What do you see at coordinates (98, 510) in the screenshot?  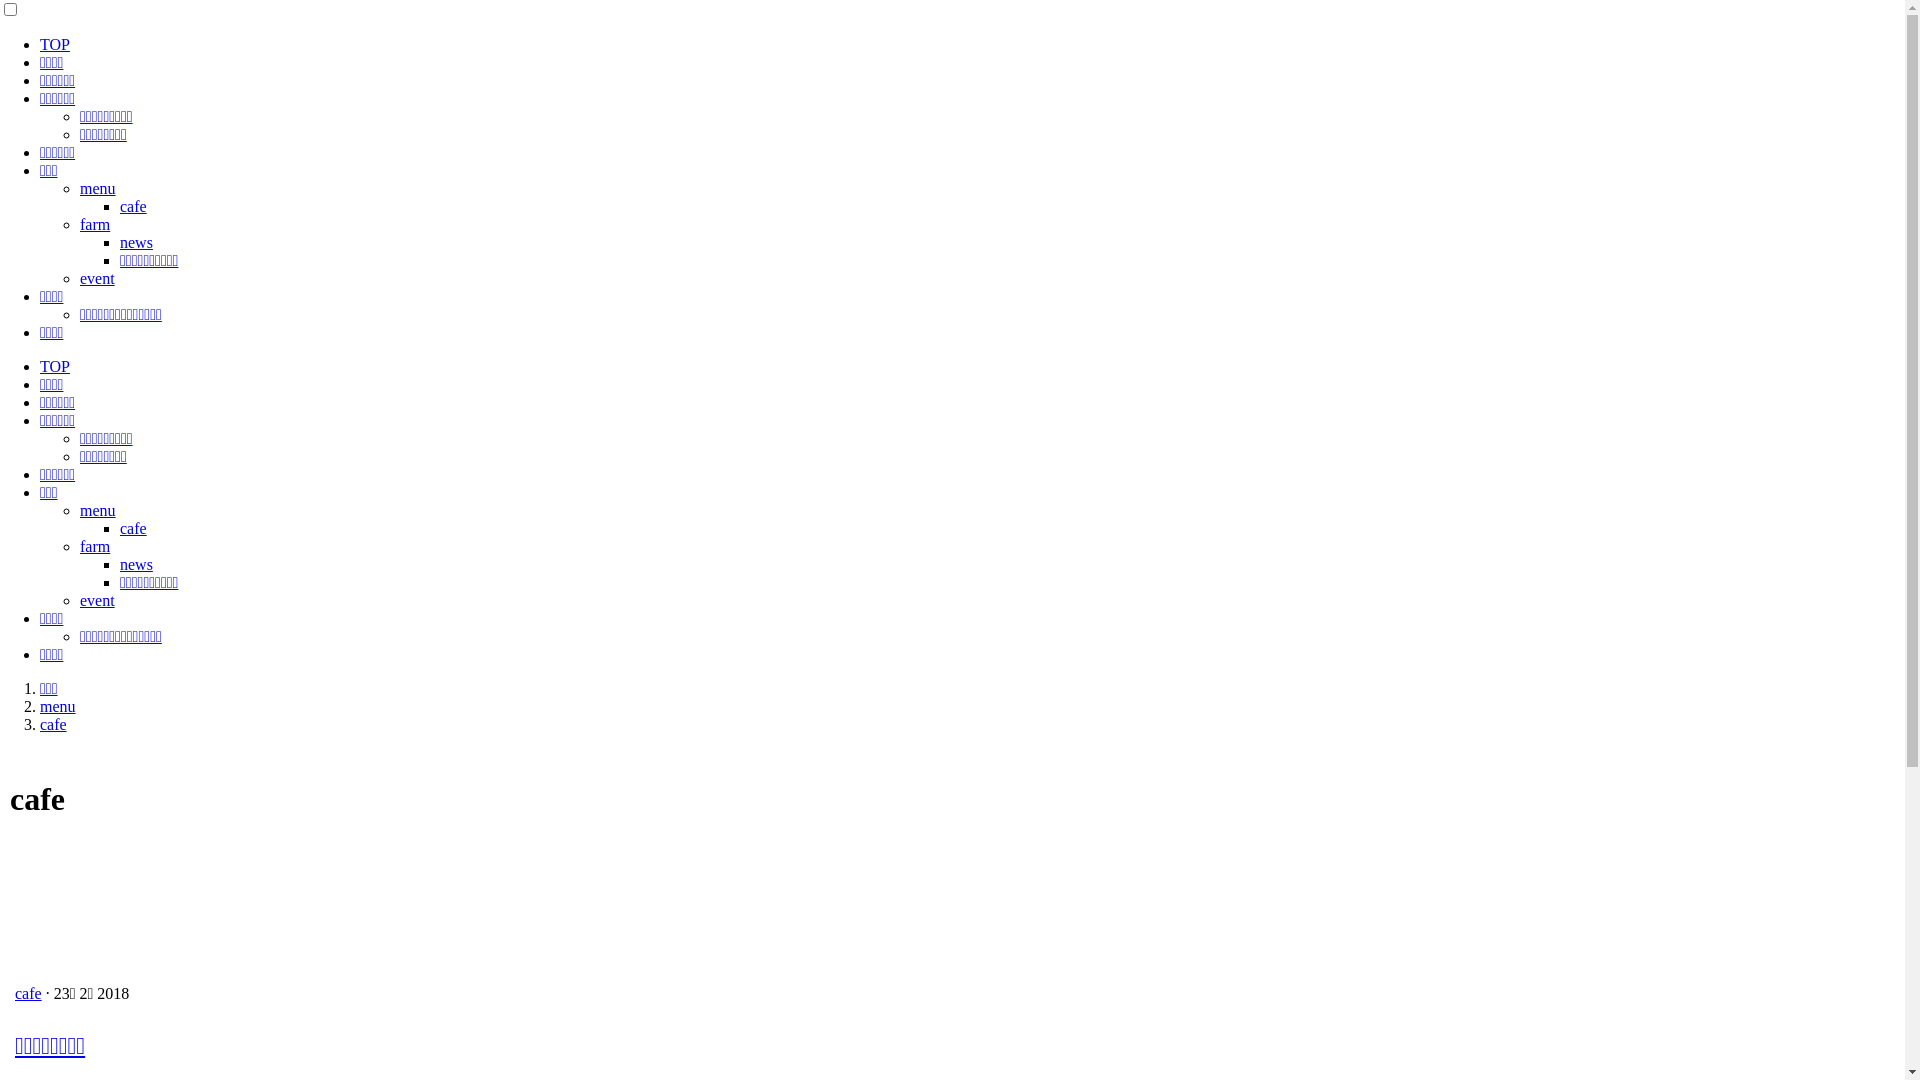 I see `menu` at bounding box center [98, 510].